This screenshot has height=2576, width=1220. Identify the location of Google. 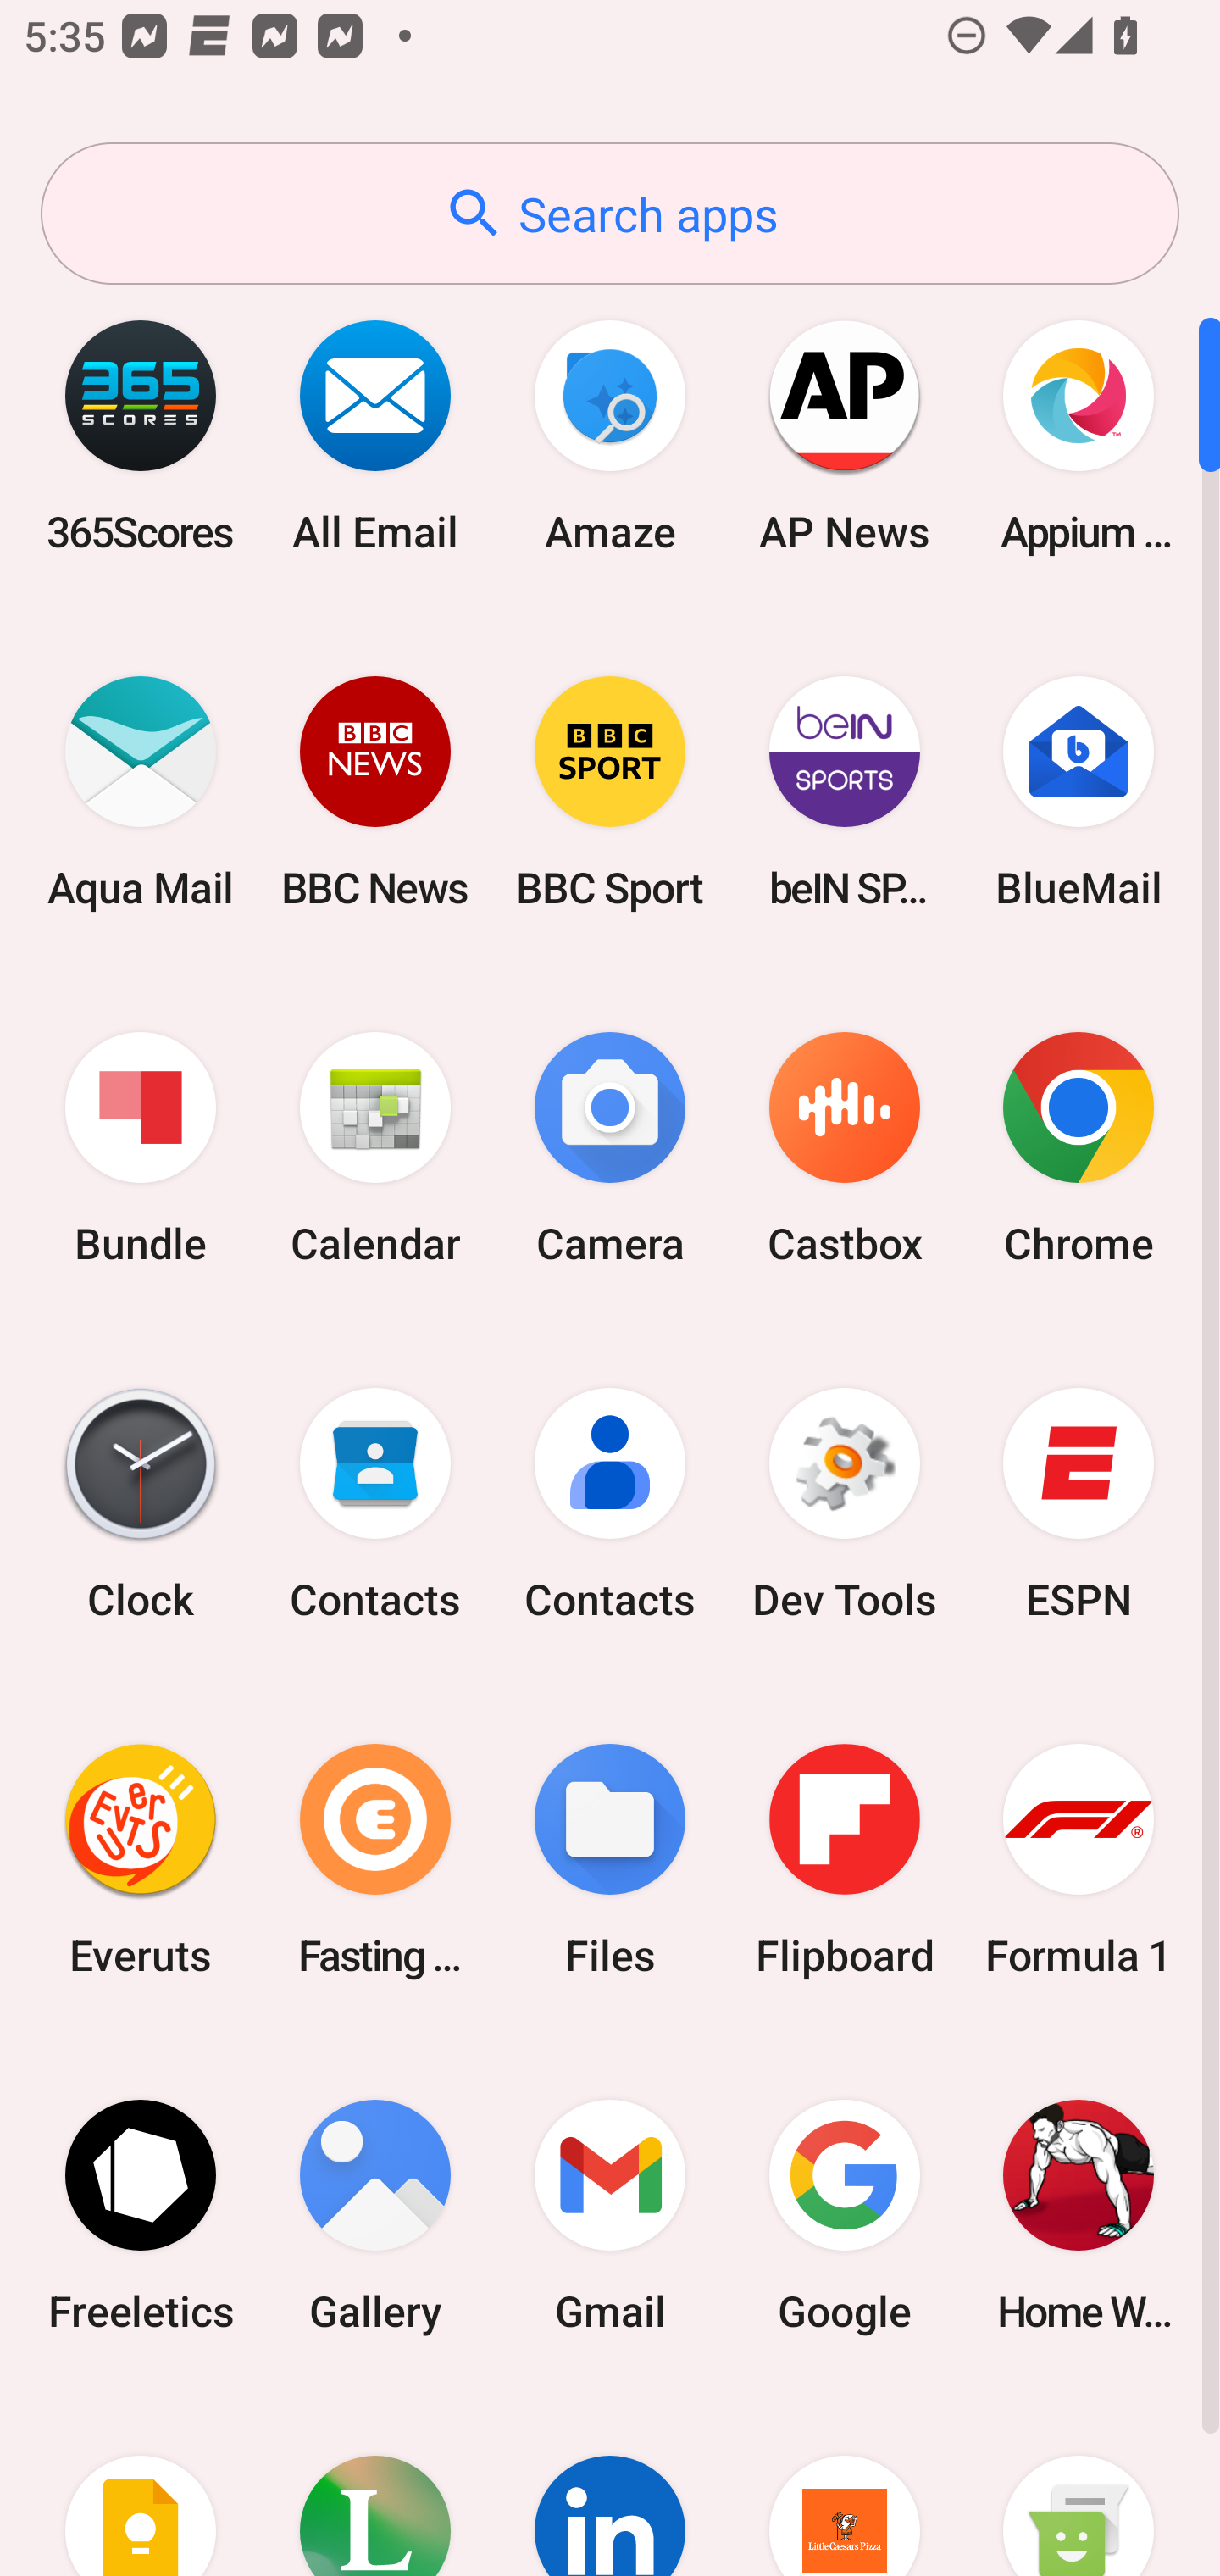
(844, 2215).